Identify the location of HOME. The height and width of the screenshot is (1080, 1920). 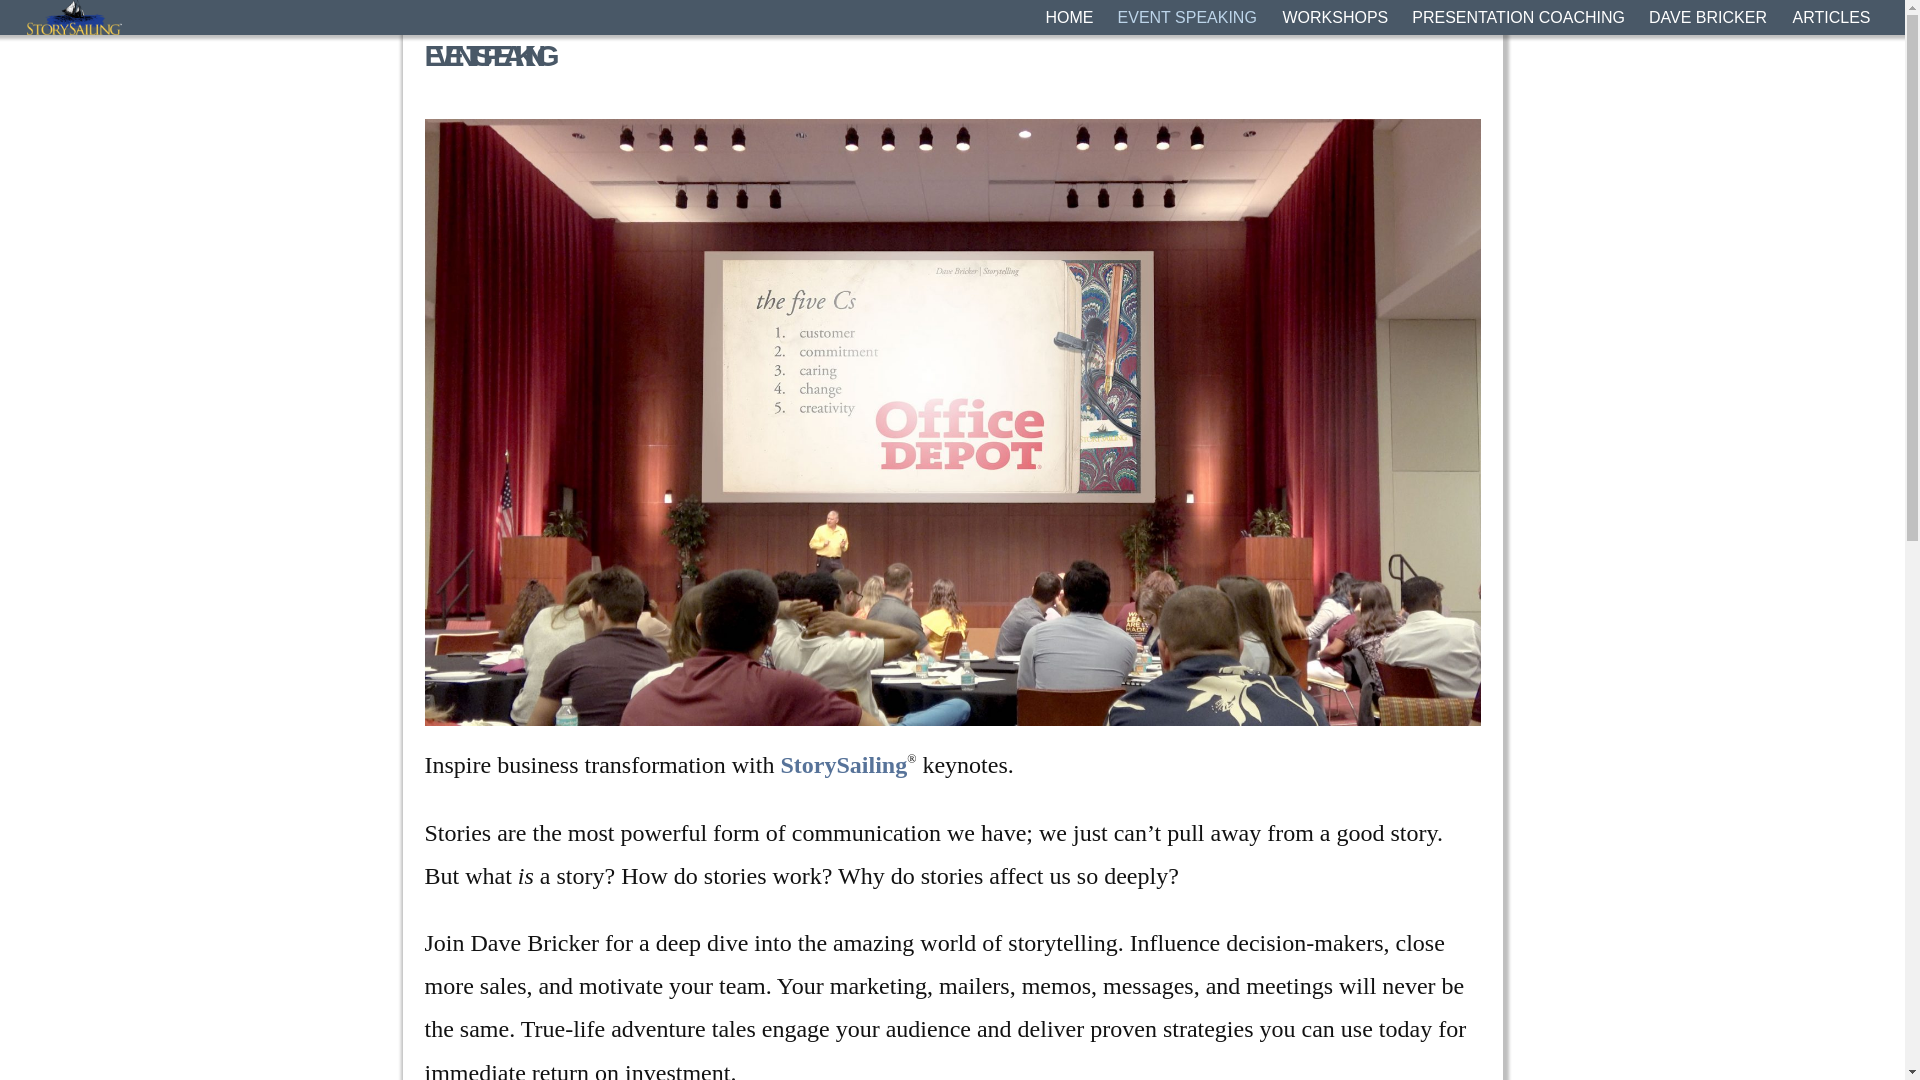
(1070, 17).